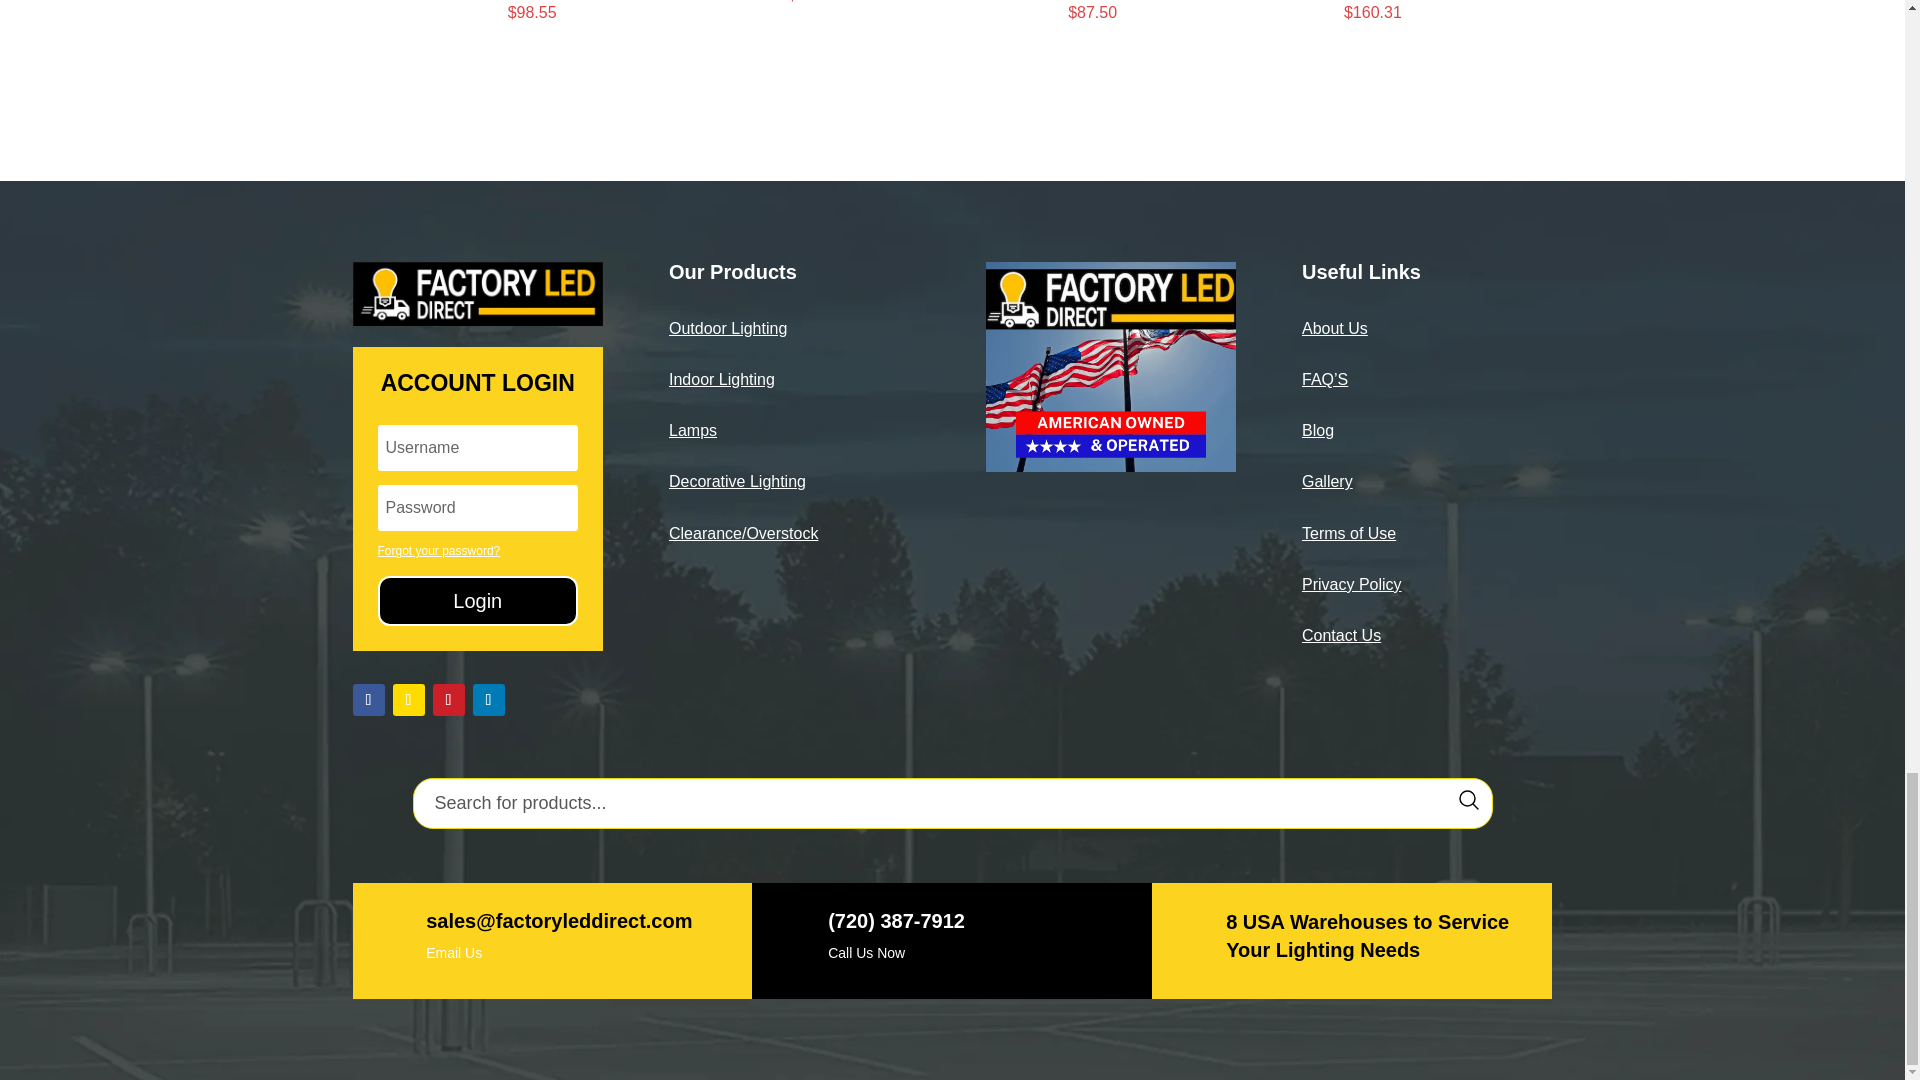  What do you see at coordinates (368, 700) in the screenshot?
I see `Follow on Facebook` at bounding box center [368, 700].